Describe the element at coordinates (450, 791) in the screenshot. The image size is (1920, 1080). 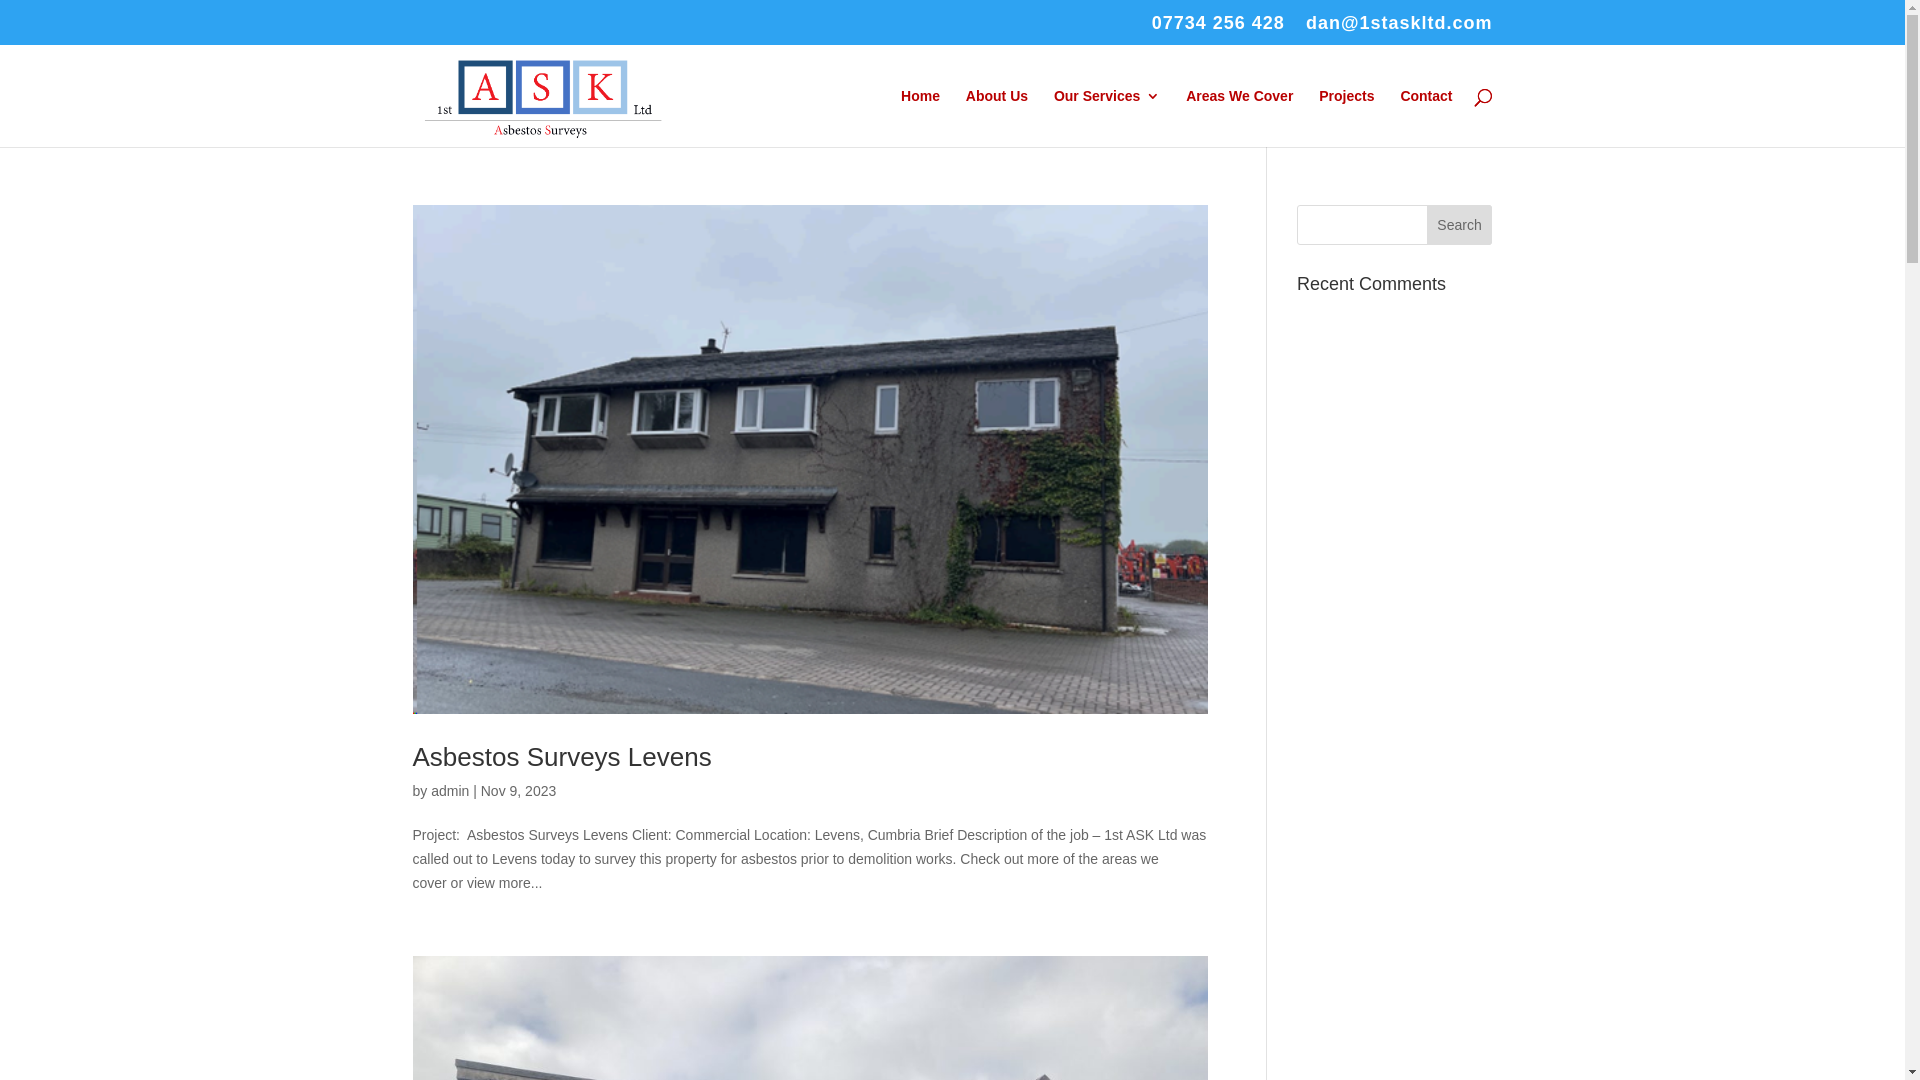
I see `admin` at that location.